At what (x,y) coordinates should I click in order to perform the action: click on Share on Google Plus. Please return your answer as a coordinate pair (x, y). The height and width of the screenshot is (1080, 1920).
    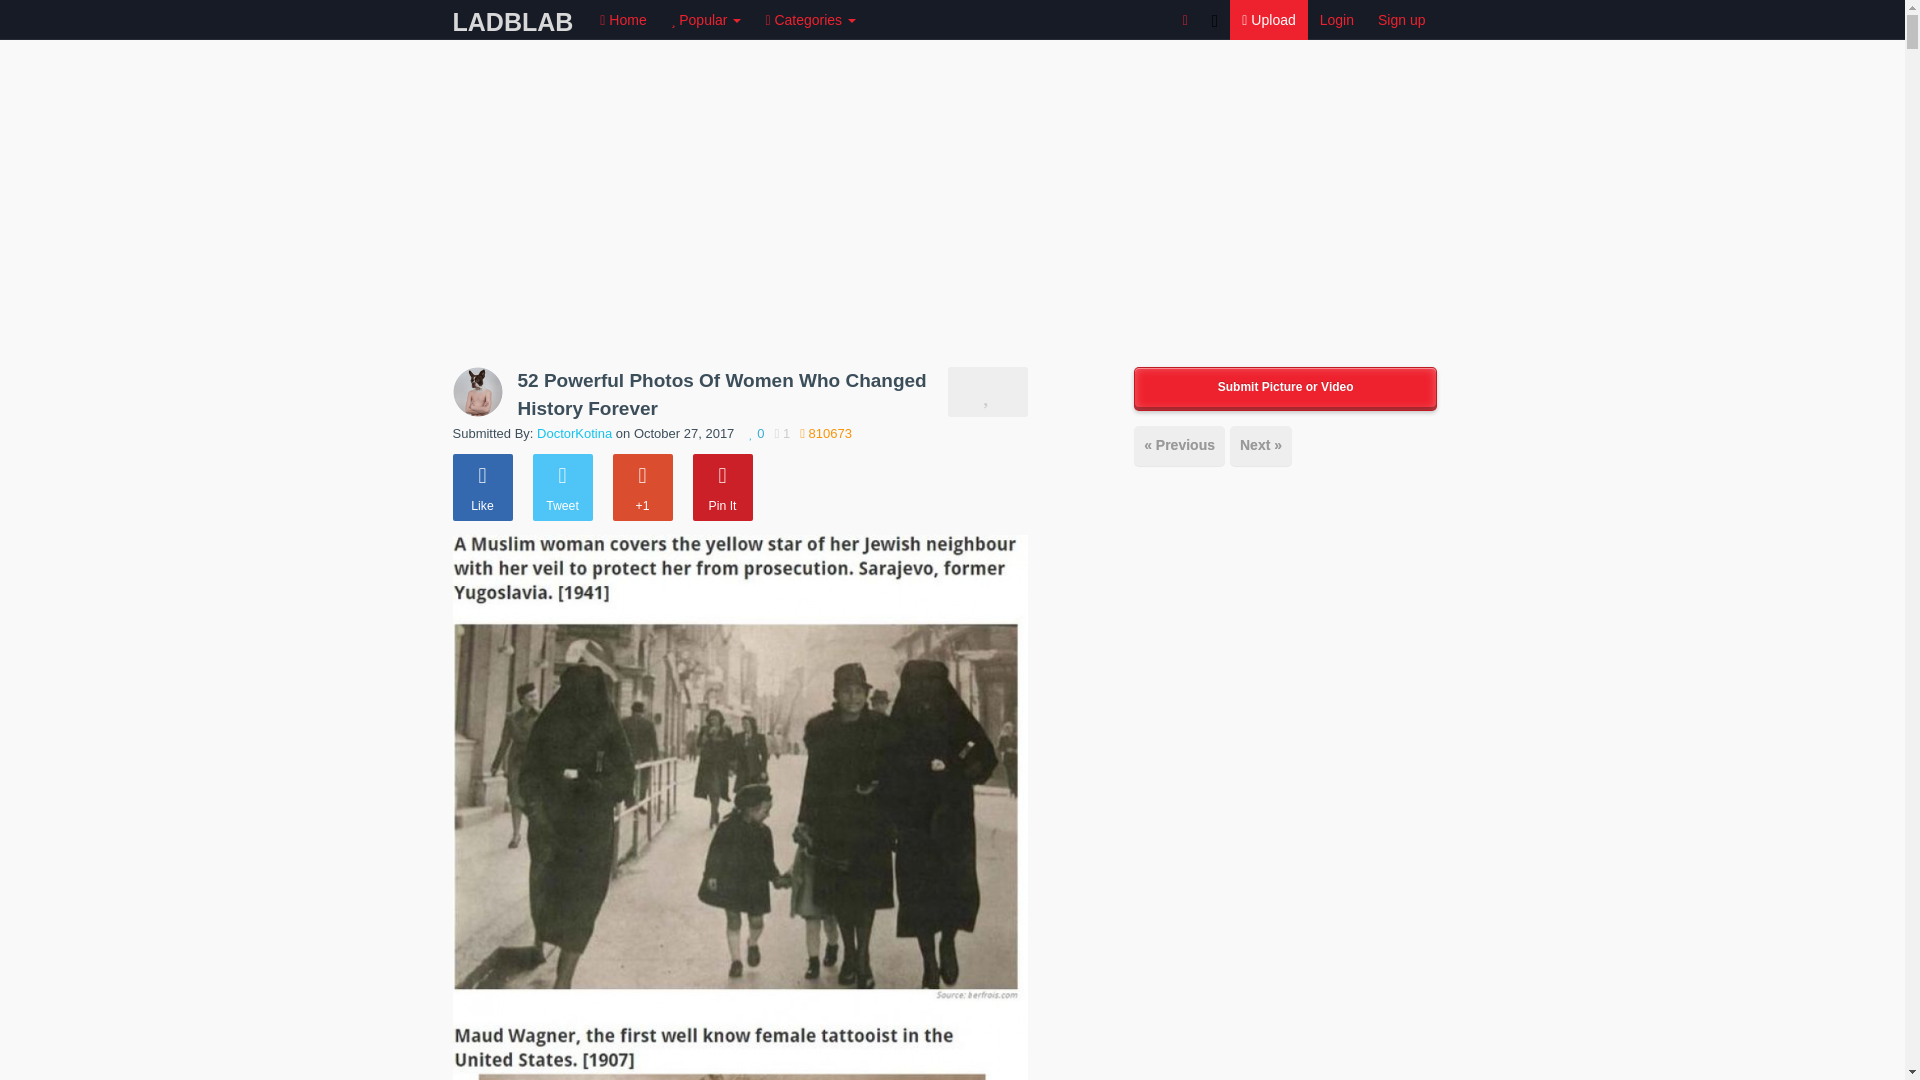
    Looking at the image, I should click on (642, 486).